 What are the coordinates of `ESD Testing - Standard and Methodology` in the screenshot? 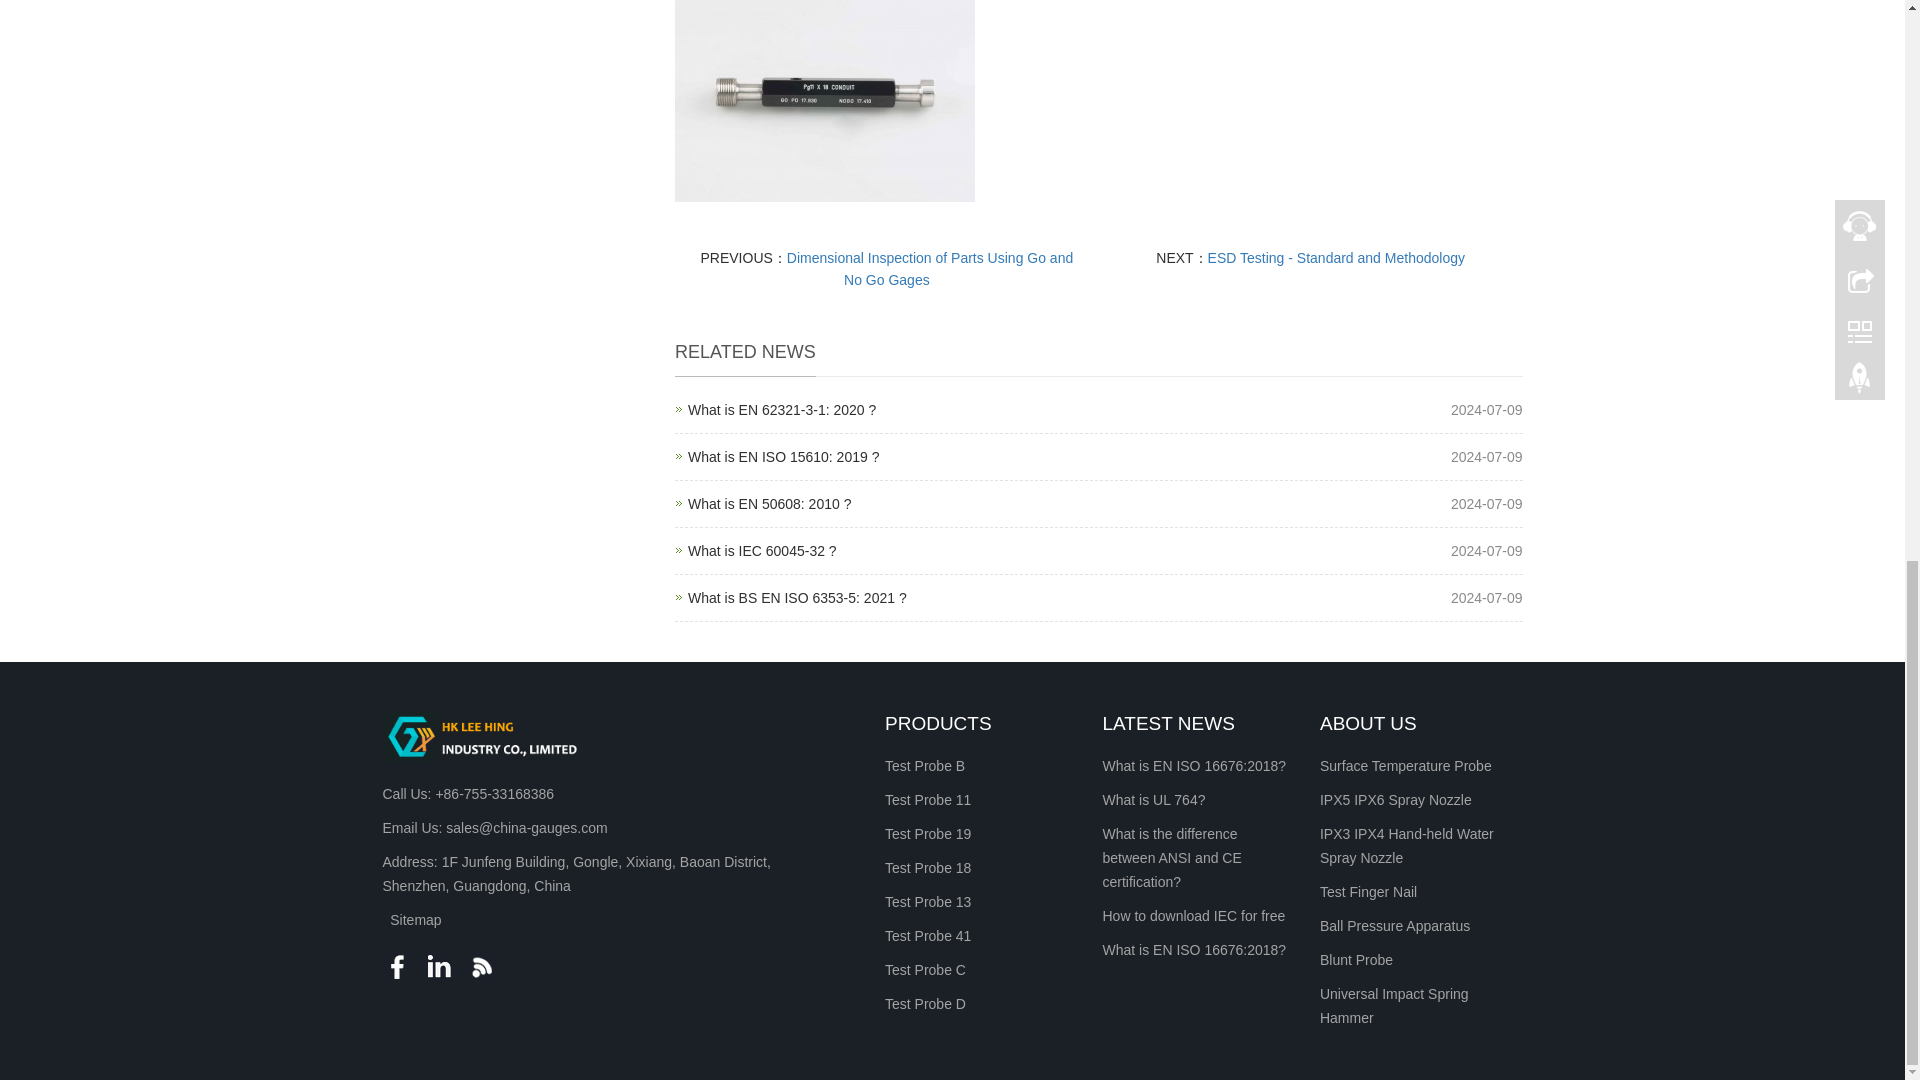 It's located at (1336, 257).